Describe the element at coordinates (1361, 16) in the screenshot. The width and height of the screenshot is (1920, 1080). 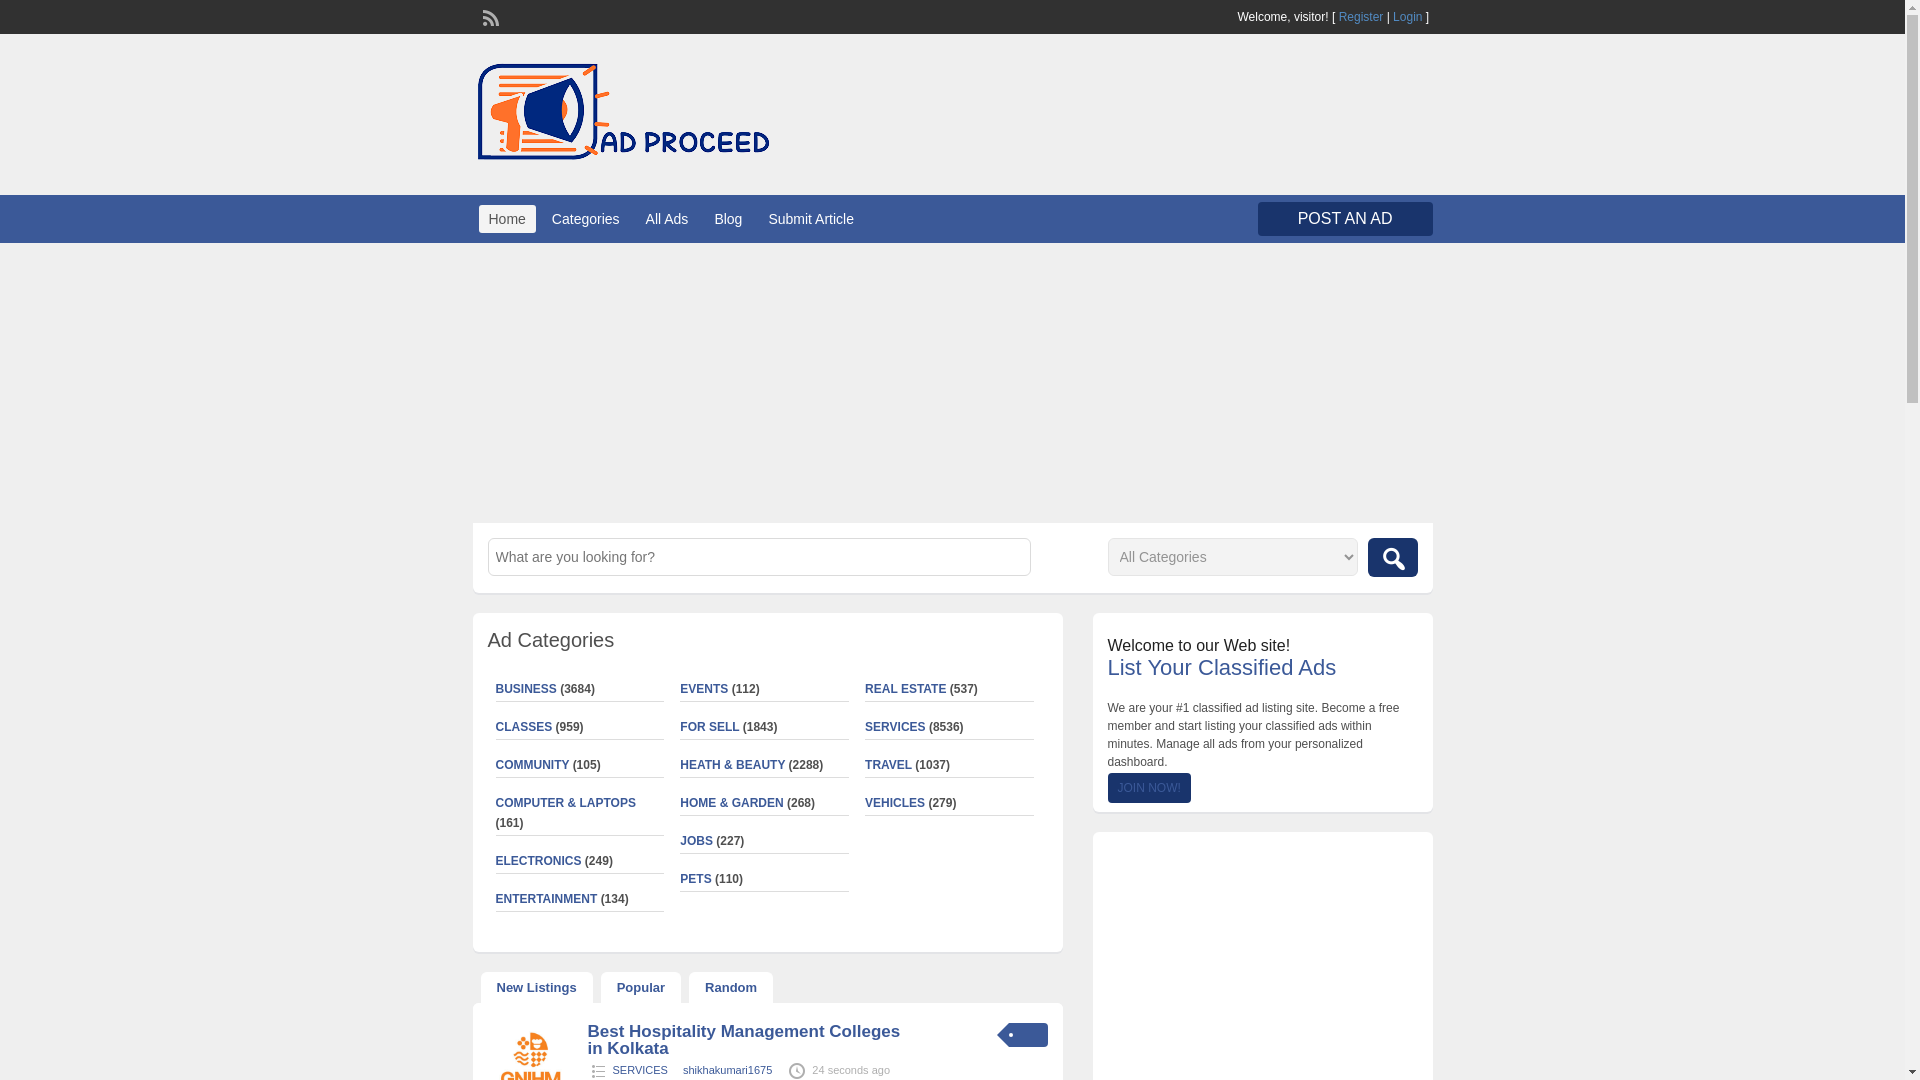
I see `Register` at that location.